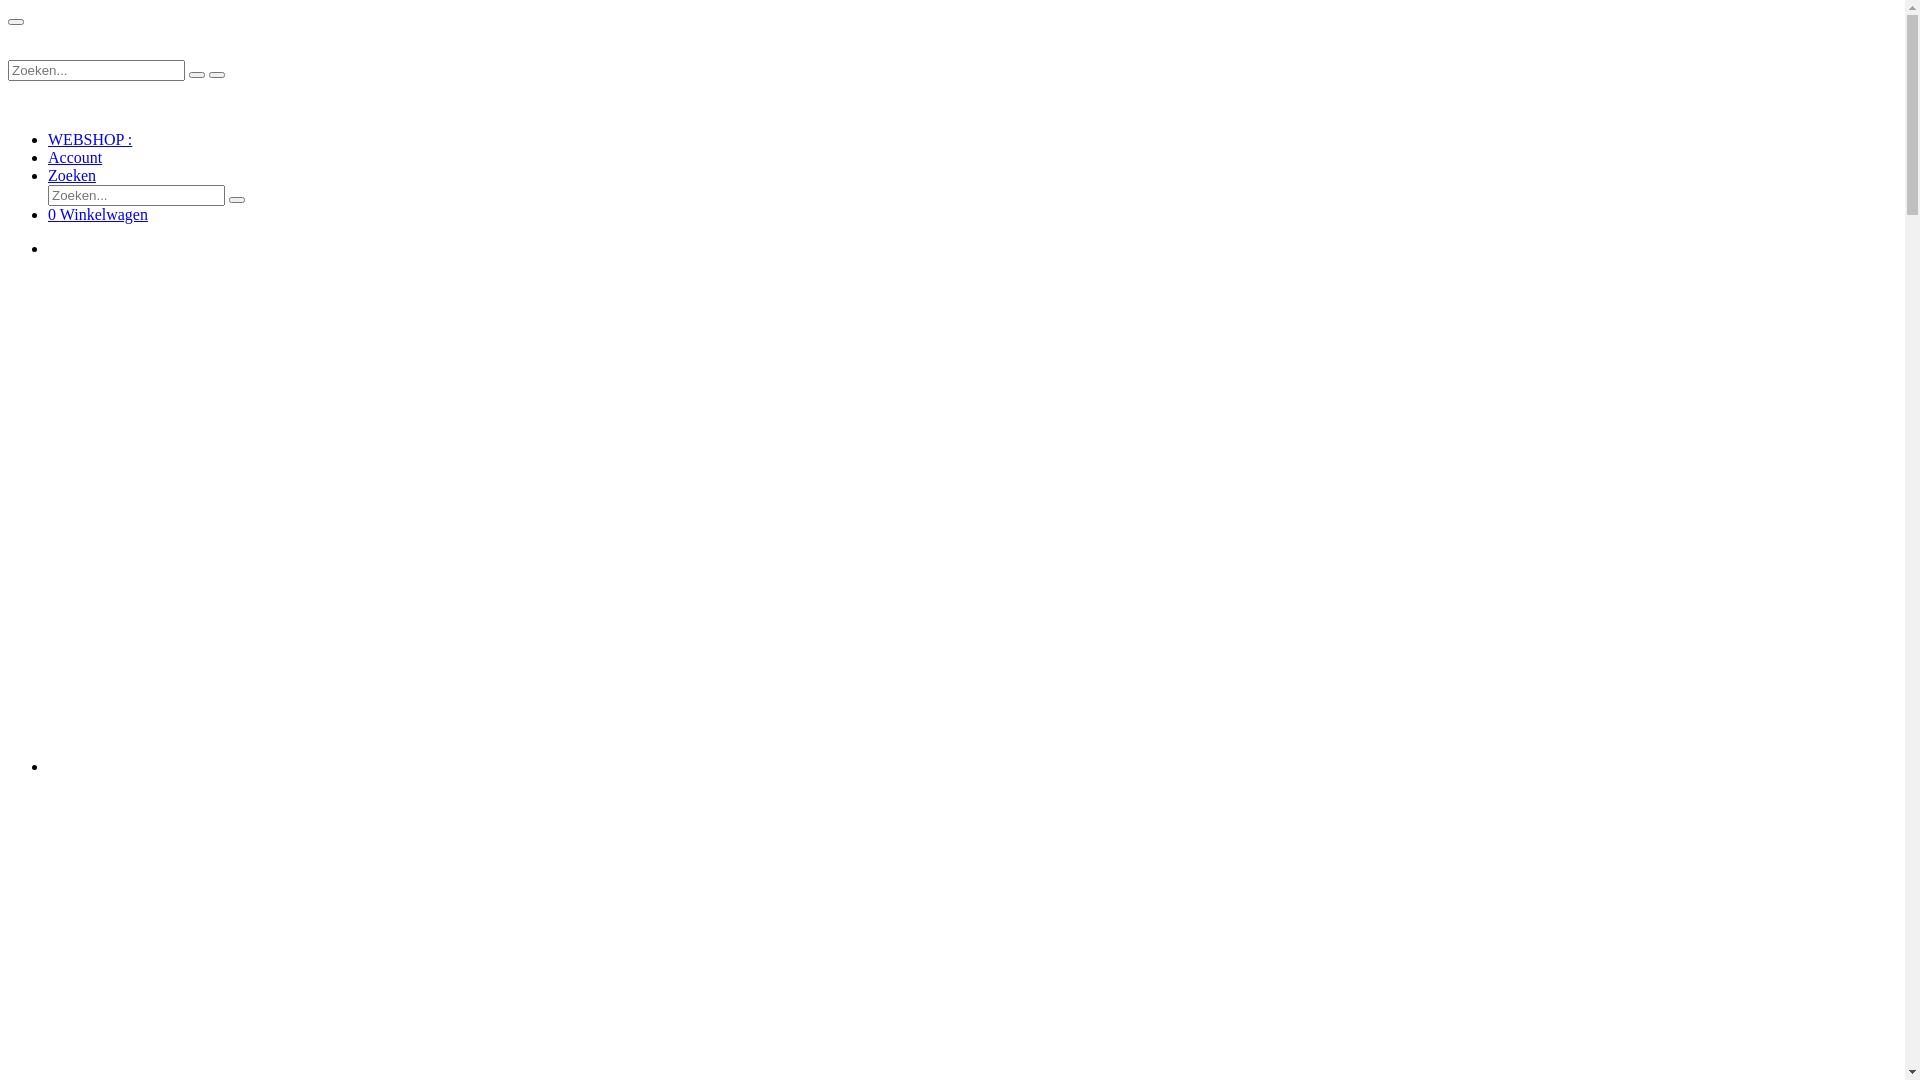 The width and height of the screenshot is (1920, 1080). Describe the element at coordinates (102, 102) in the screenshot. I see `'t Bloemenhuisje` at that location.